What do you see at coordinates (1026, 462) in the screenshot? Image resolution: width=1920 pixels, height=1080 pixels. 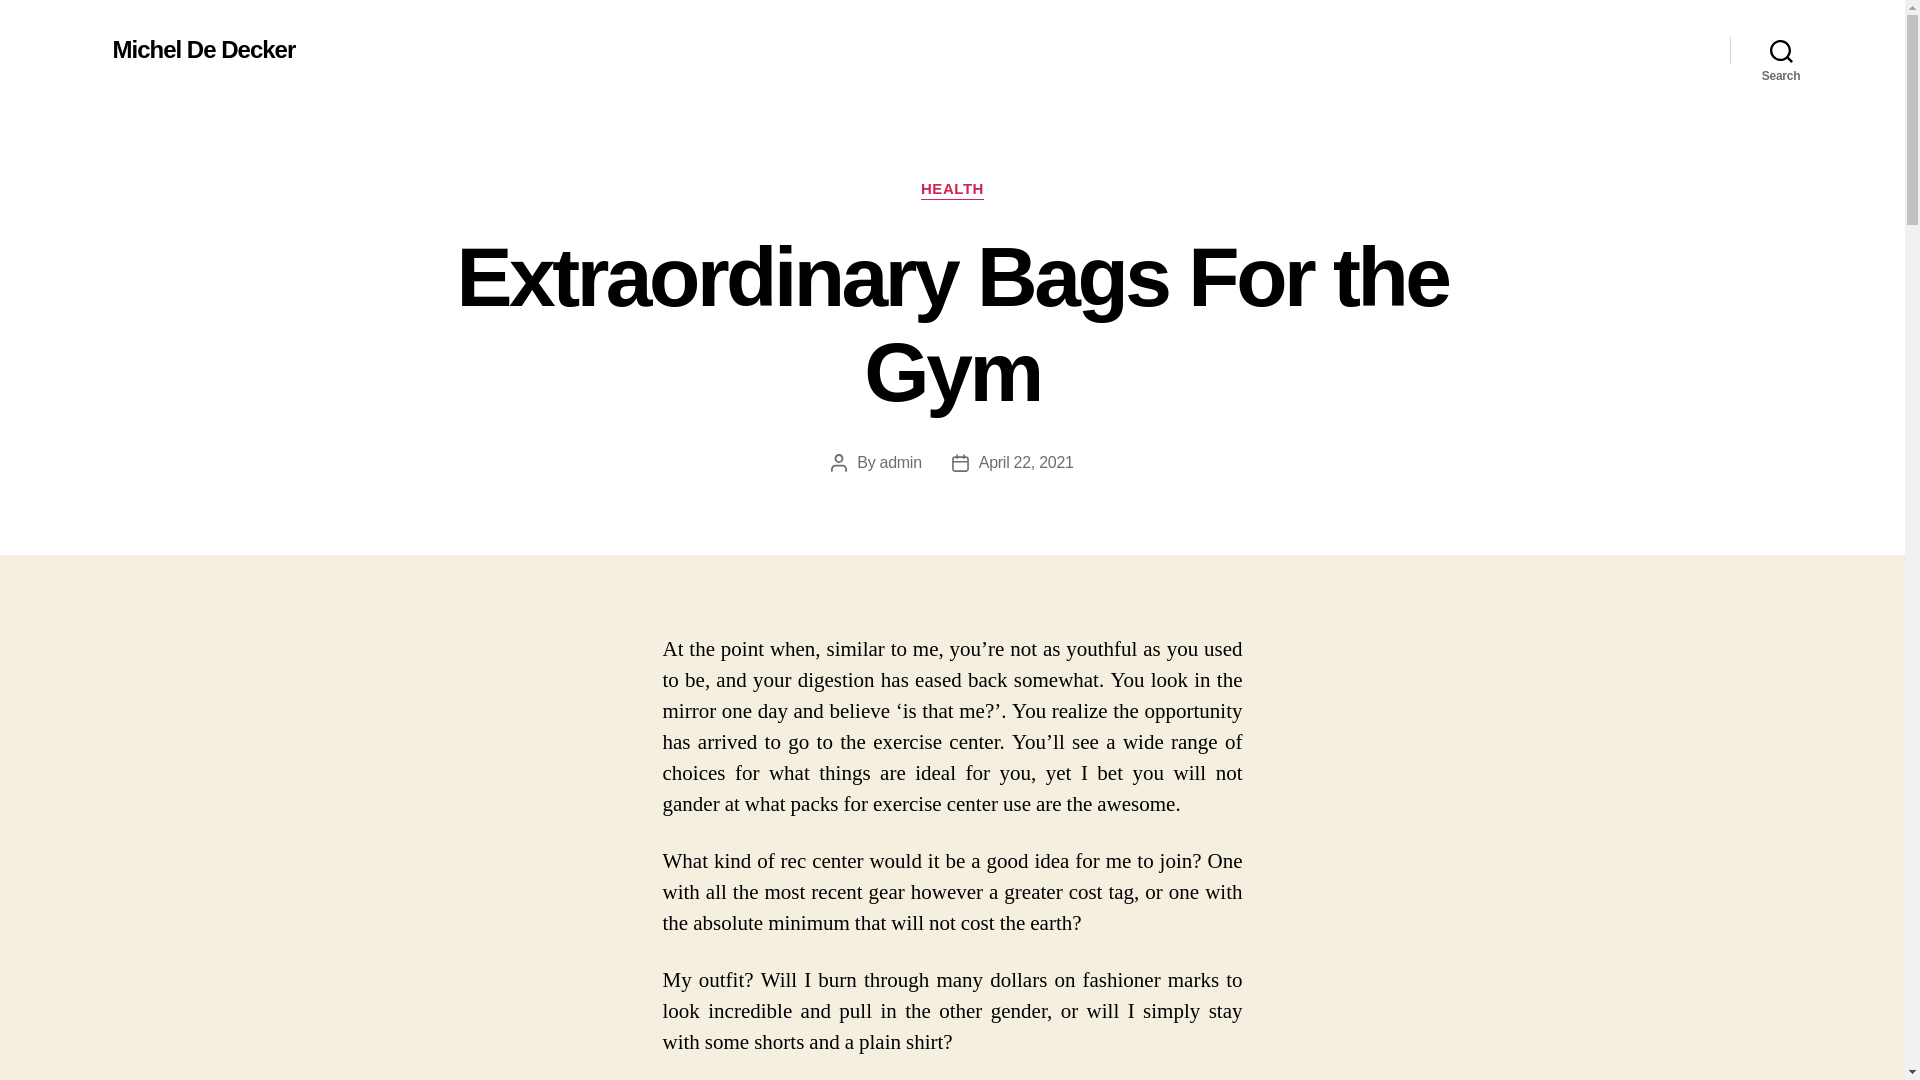 I see `April 22, 2021` at bounding box center [1026, 462].